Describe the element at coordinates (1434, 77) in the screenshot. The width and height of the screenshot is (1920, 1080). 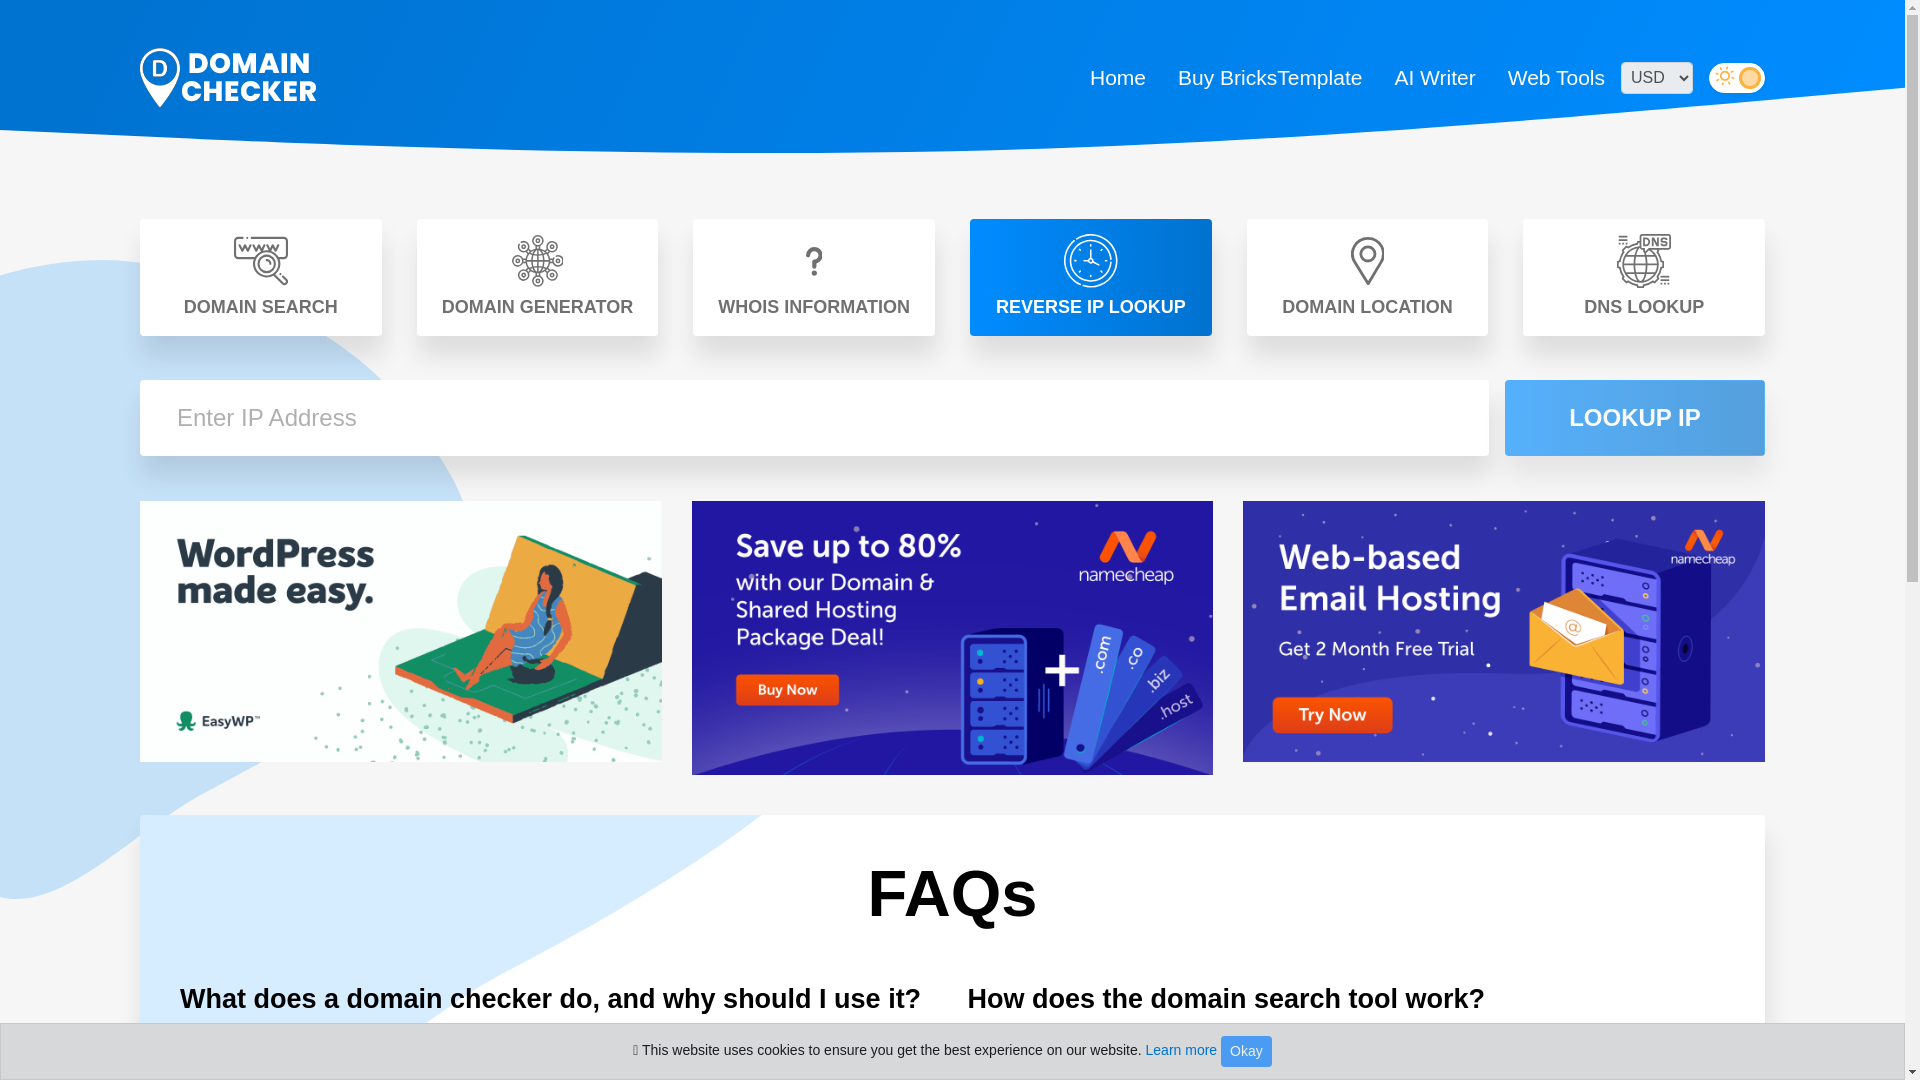
I see `AI Writer` at that location.